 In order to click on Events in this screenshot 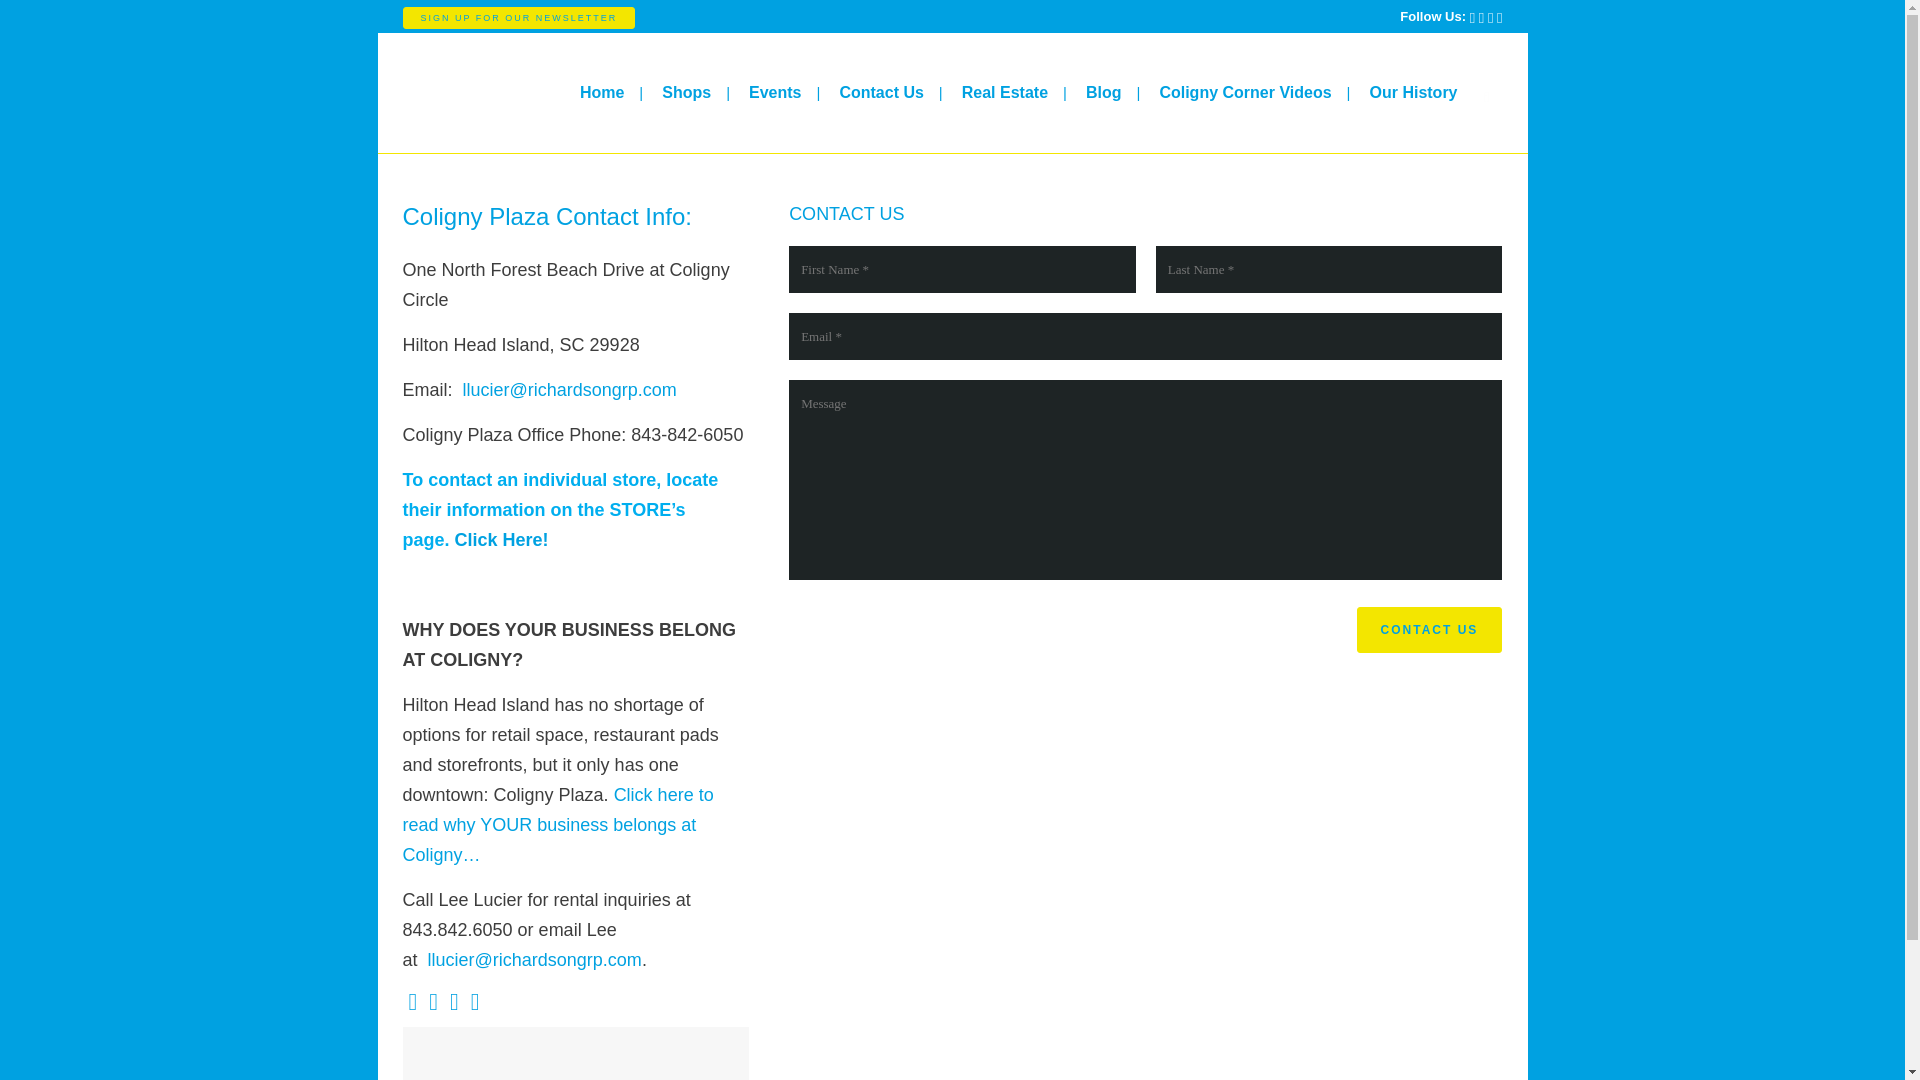, I will do `click(962, 808)`.